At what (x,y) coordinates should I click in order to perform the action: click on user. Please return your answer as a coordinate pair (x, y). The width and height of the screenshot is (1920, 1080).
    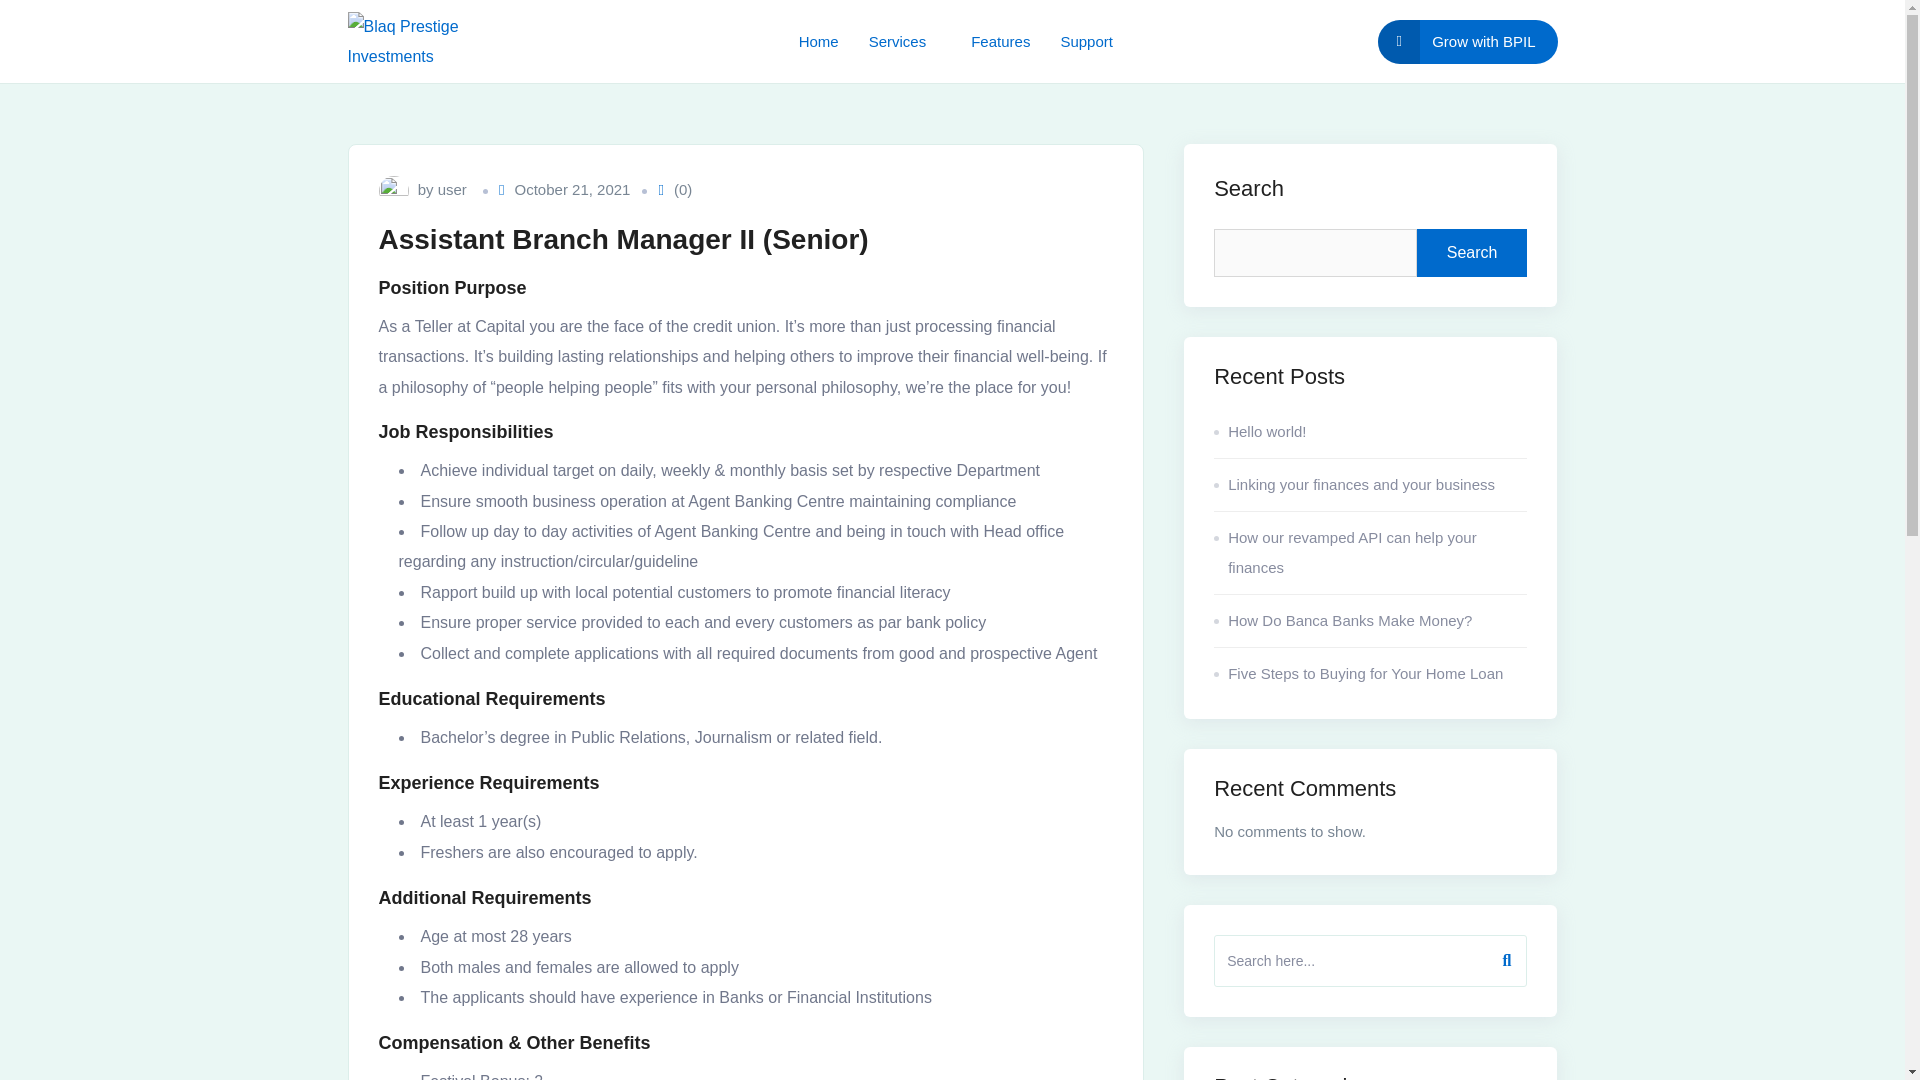
    Looking at the image, I should click on (452, 190).